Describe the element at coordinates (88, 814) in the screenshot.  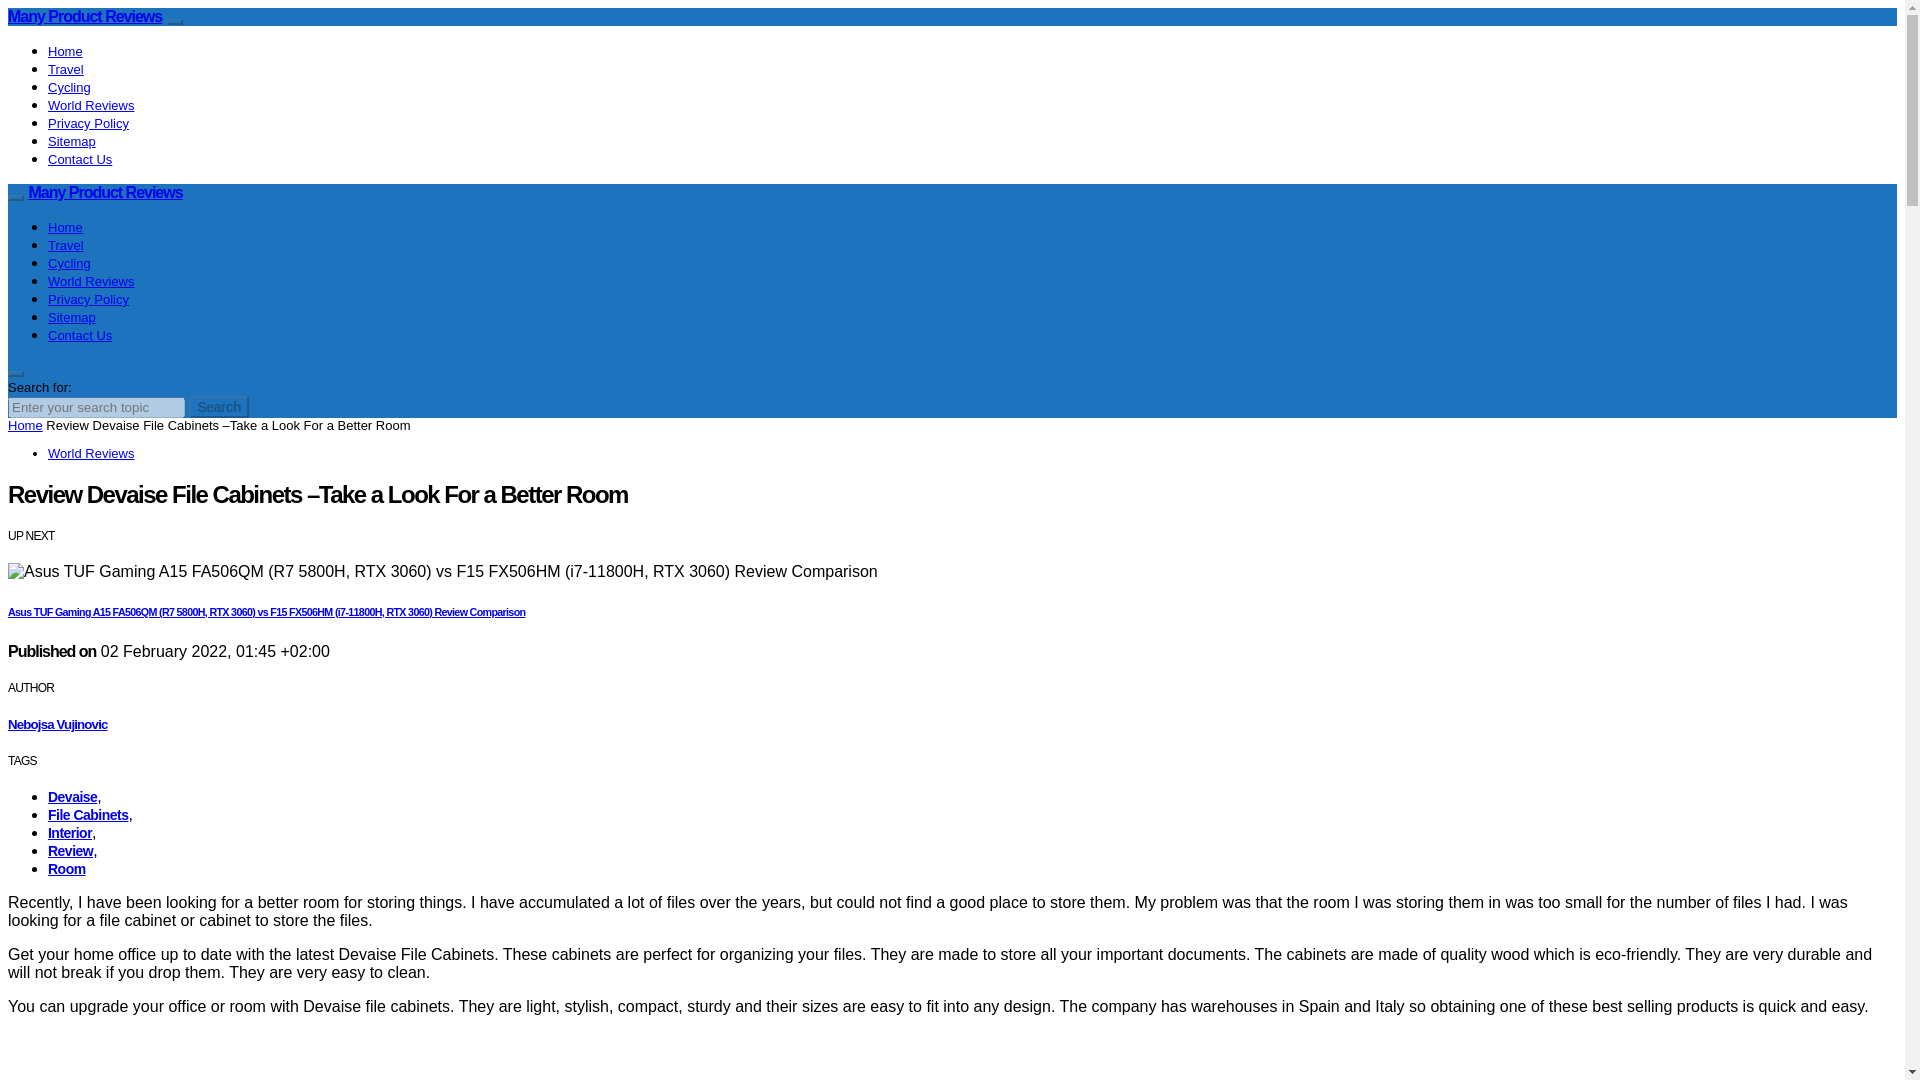
I see `File Cabinets` at that location.